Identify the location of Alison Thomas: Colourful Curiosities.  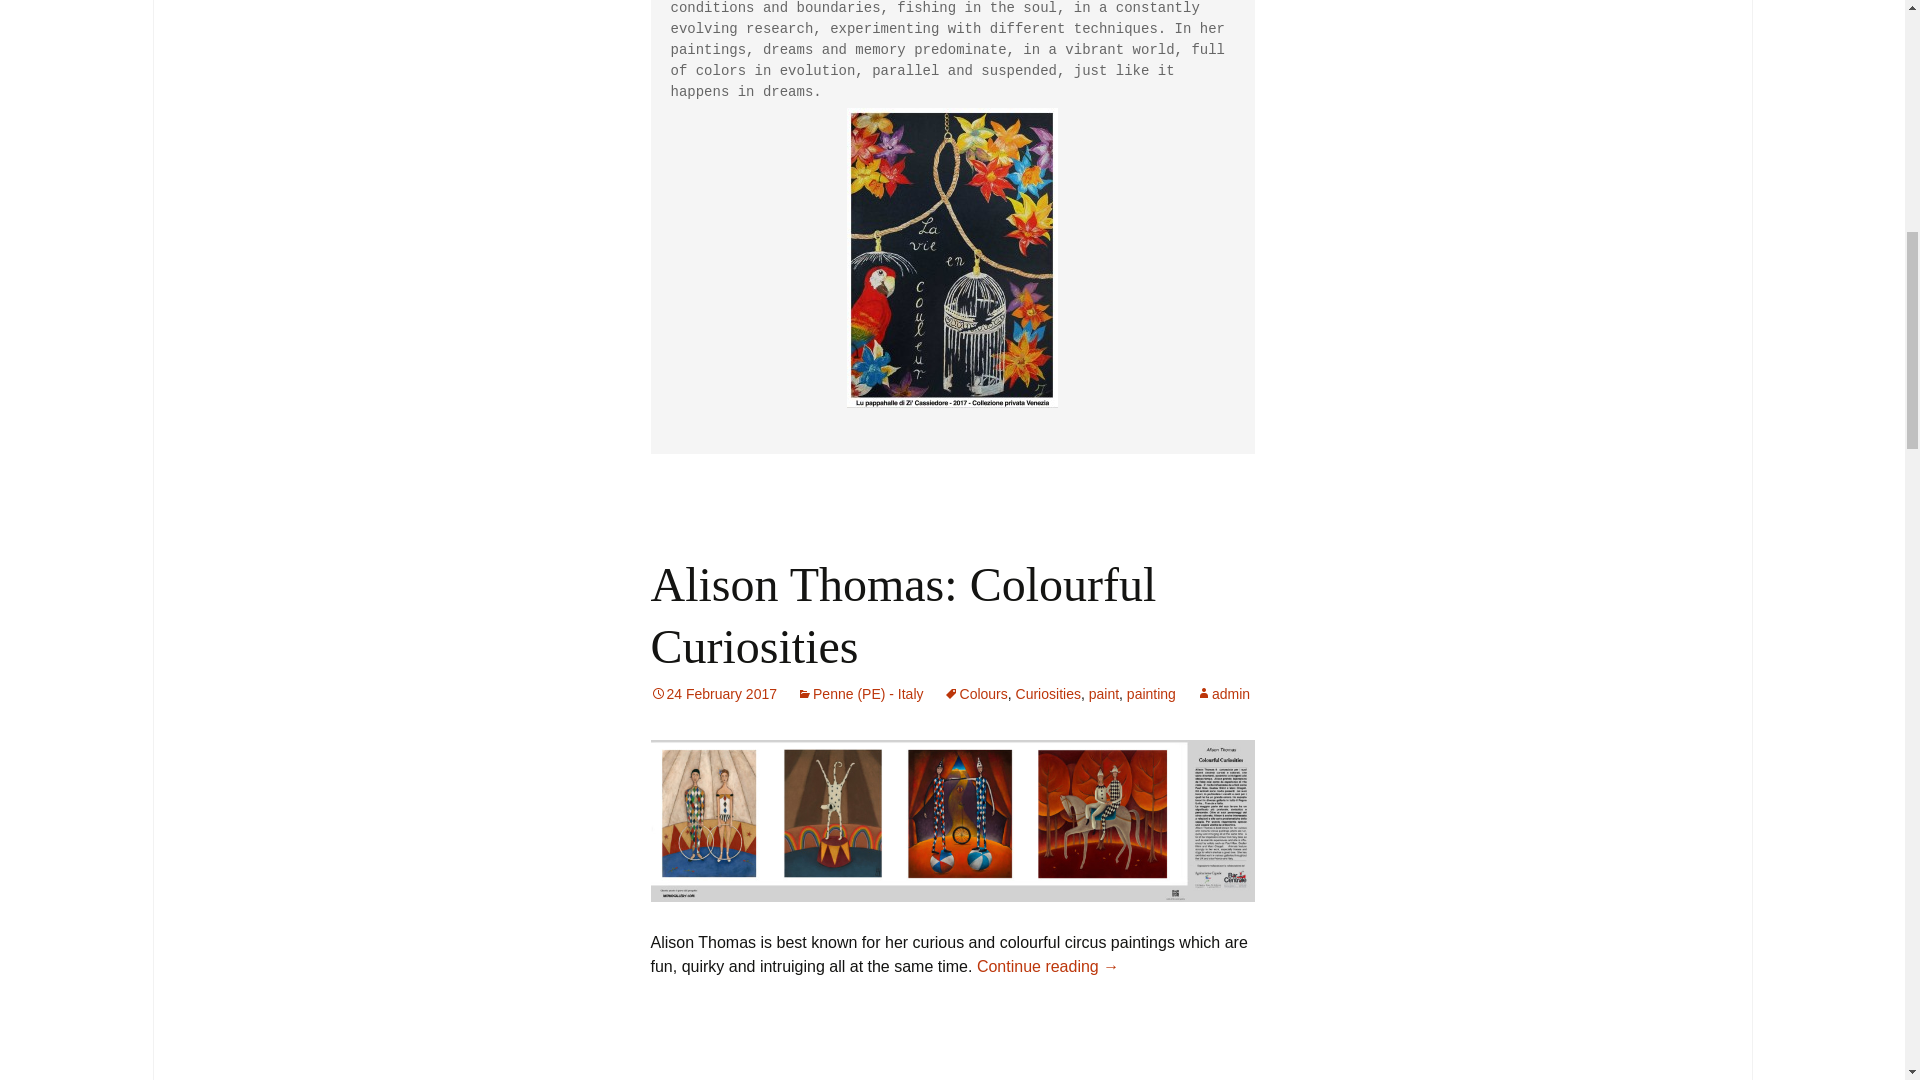
(902, 615).